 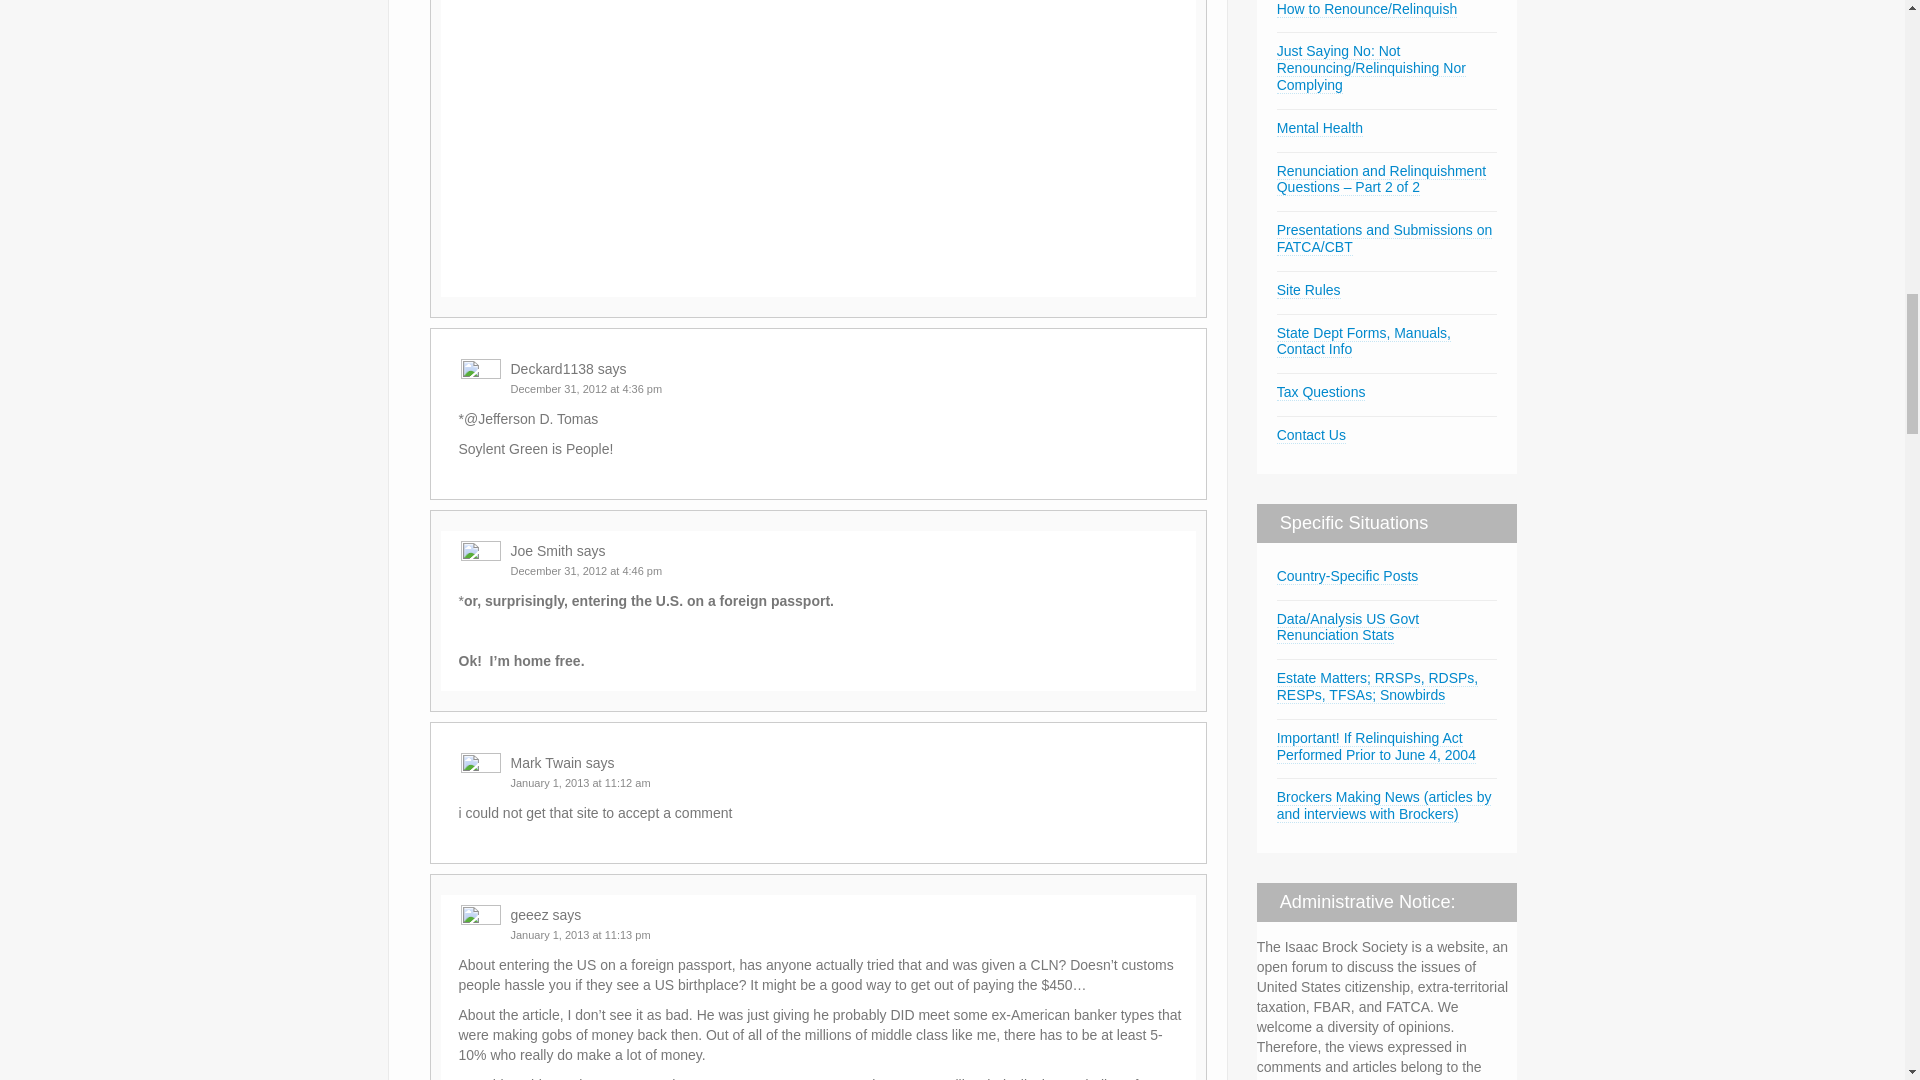 I want to click on January 1, 2013 at 11:12 am, so click(x=580, y=782).